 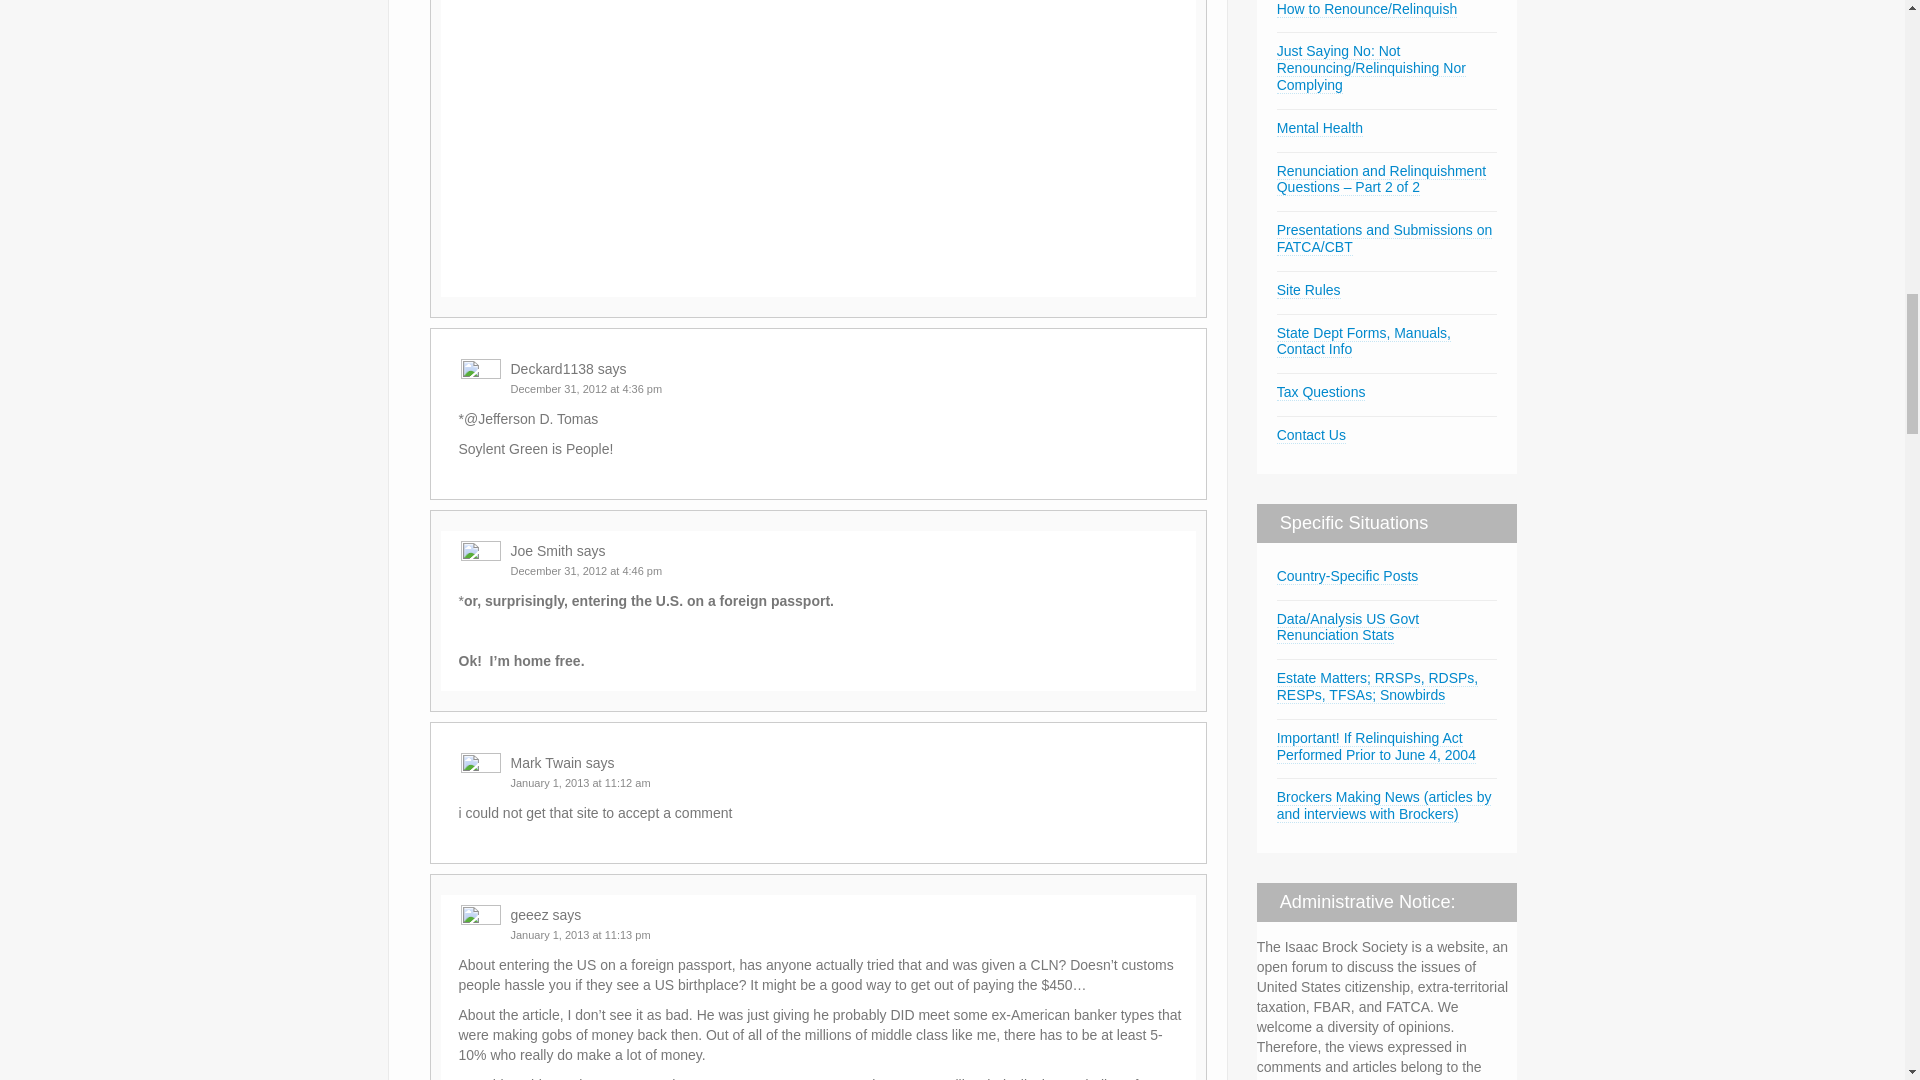 I want to click on January 1, 2013 at 11:12 am, so click(x=580, y=782).